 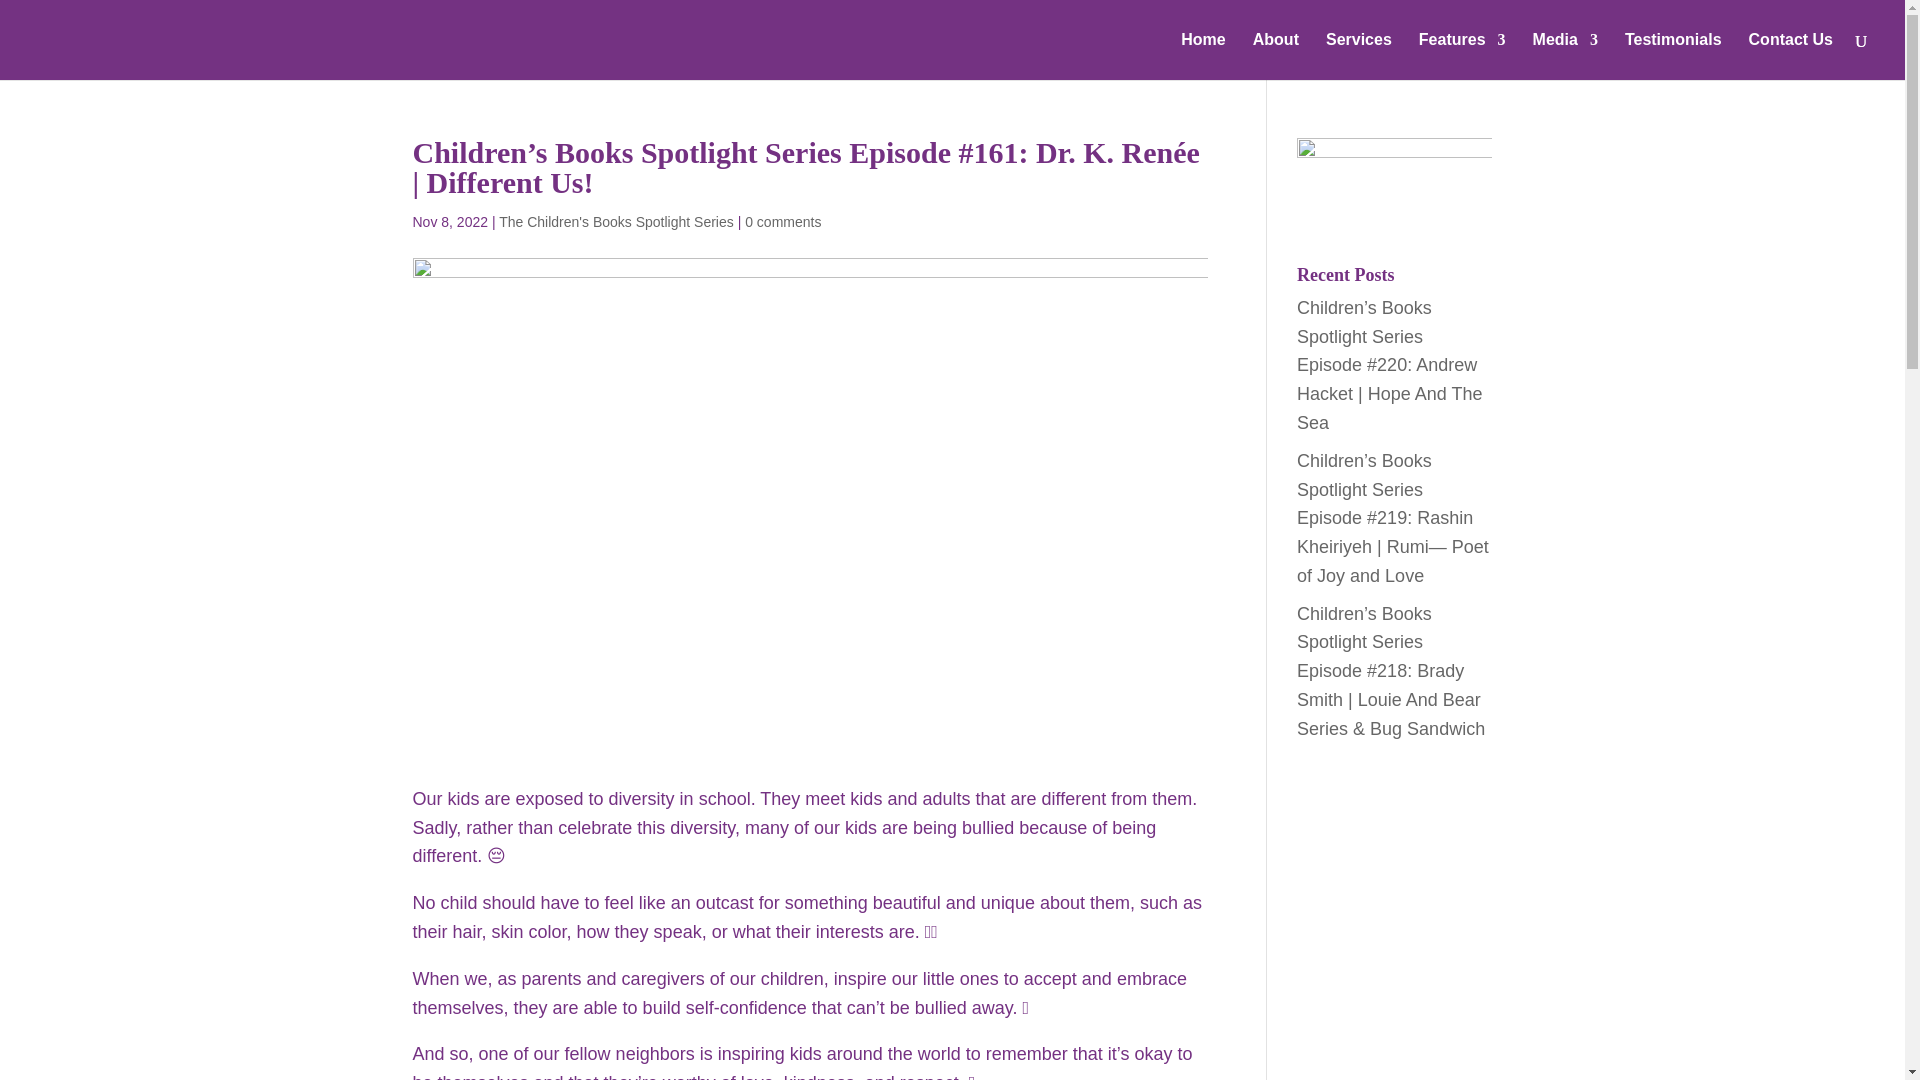 What do you see at coordinates (616, 222) in the screenshot?
I see `The Children's Books Spotlight Series` at bounding box center [616, 222].